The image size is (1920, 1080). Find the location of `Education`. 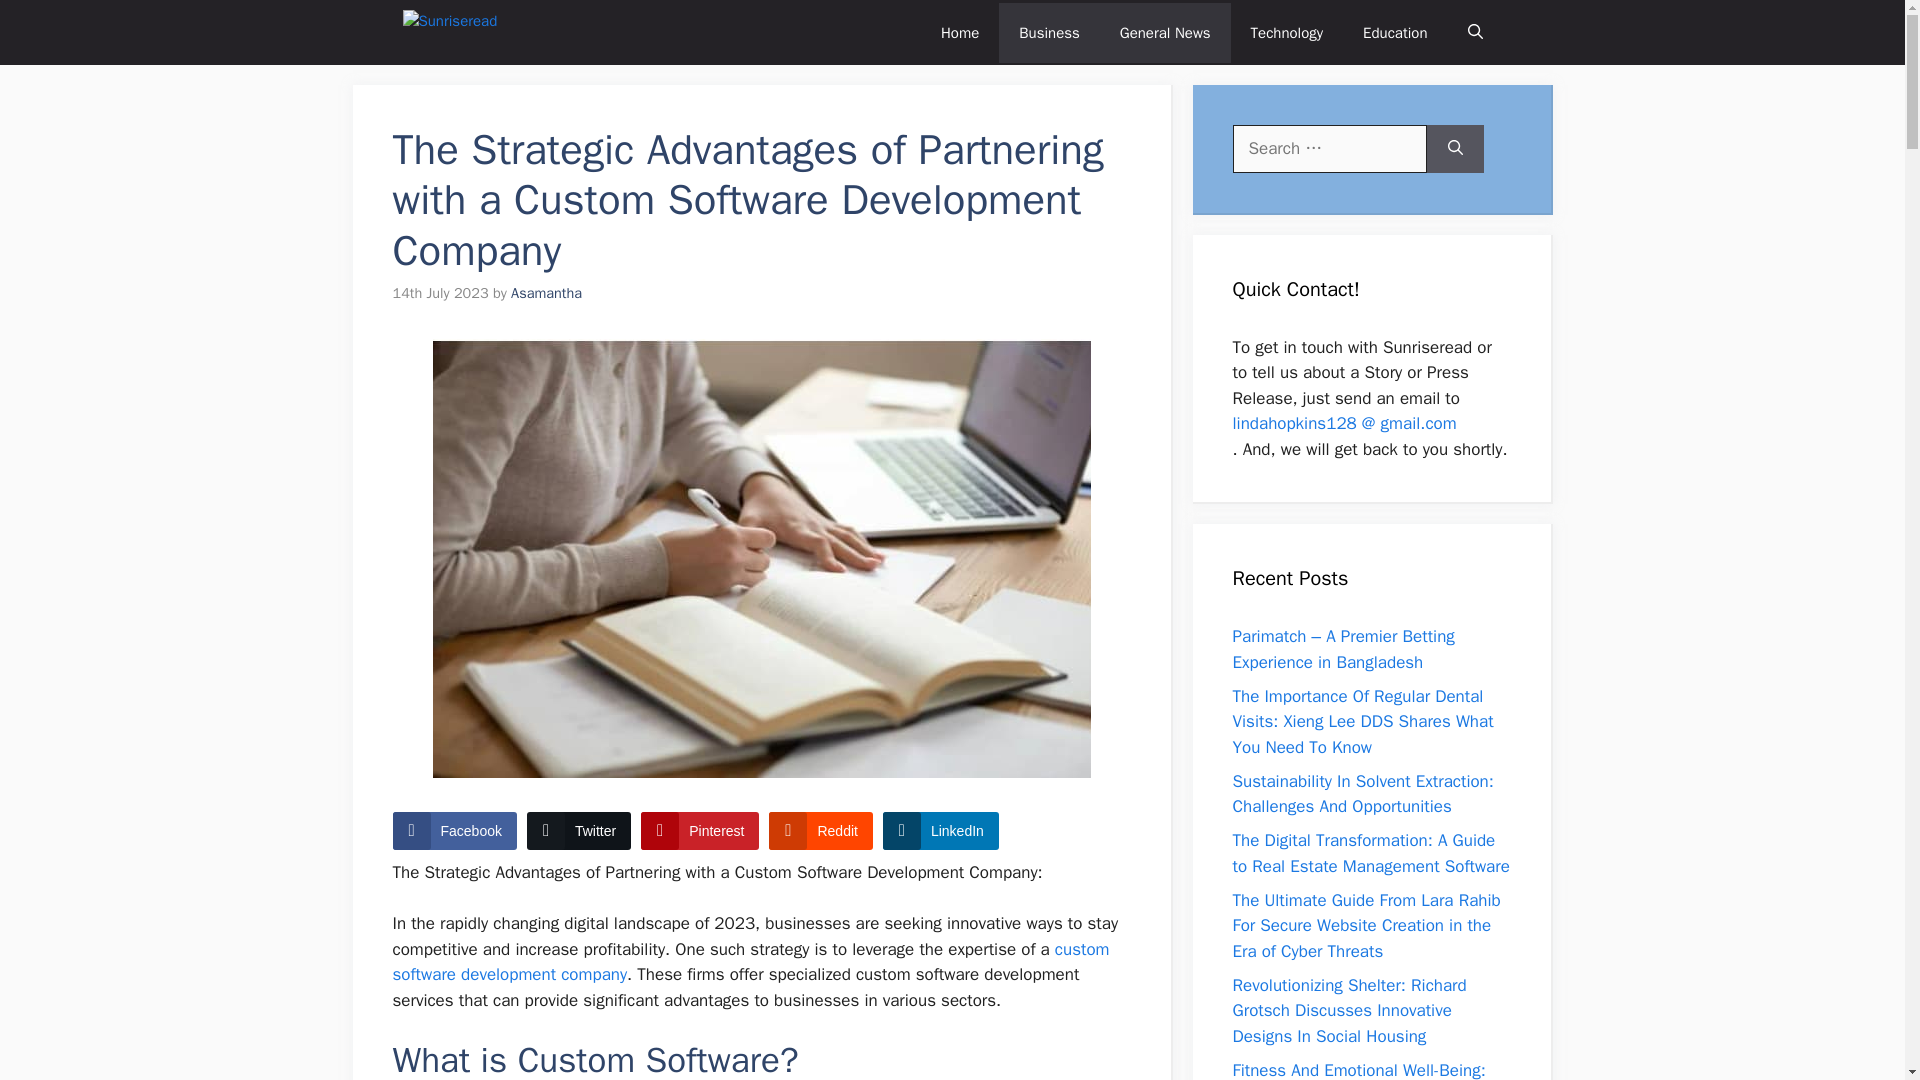

Education is located at coordinates (1394, 32).